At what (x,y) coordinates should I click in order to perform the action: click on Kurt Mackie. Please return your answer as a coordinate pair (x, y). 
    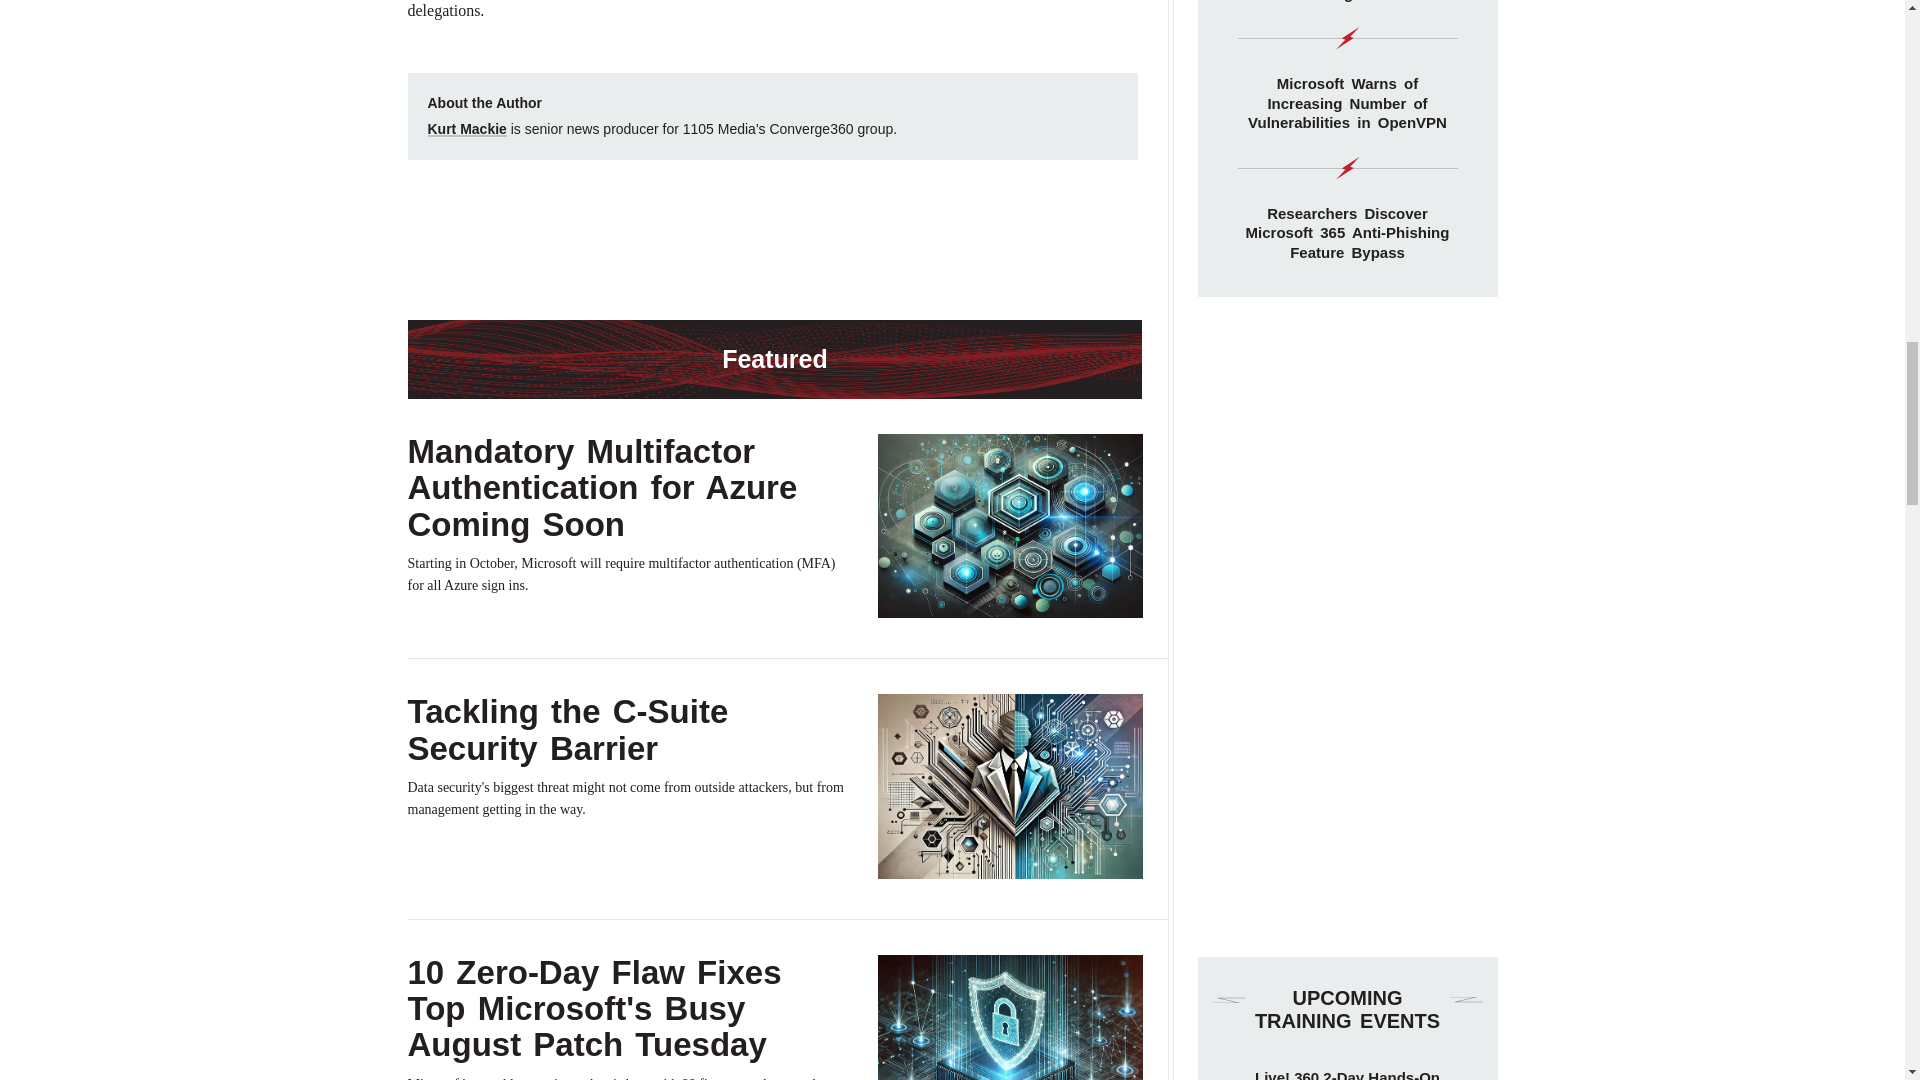
    Looking at the image, I should click on (467, 128).